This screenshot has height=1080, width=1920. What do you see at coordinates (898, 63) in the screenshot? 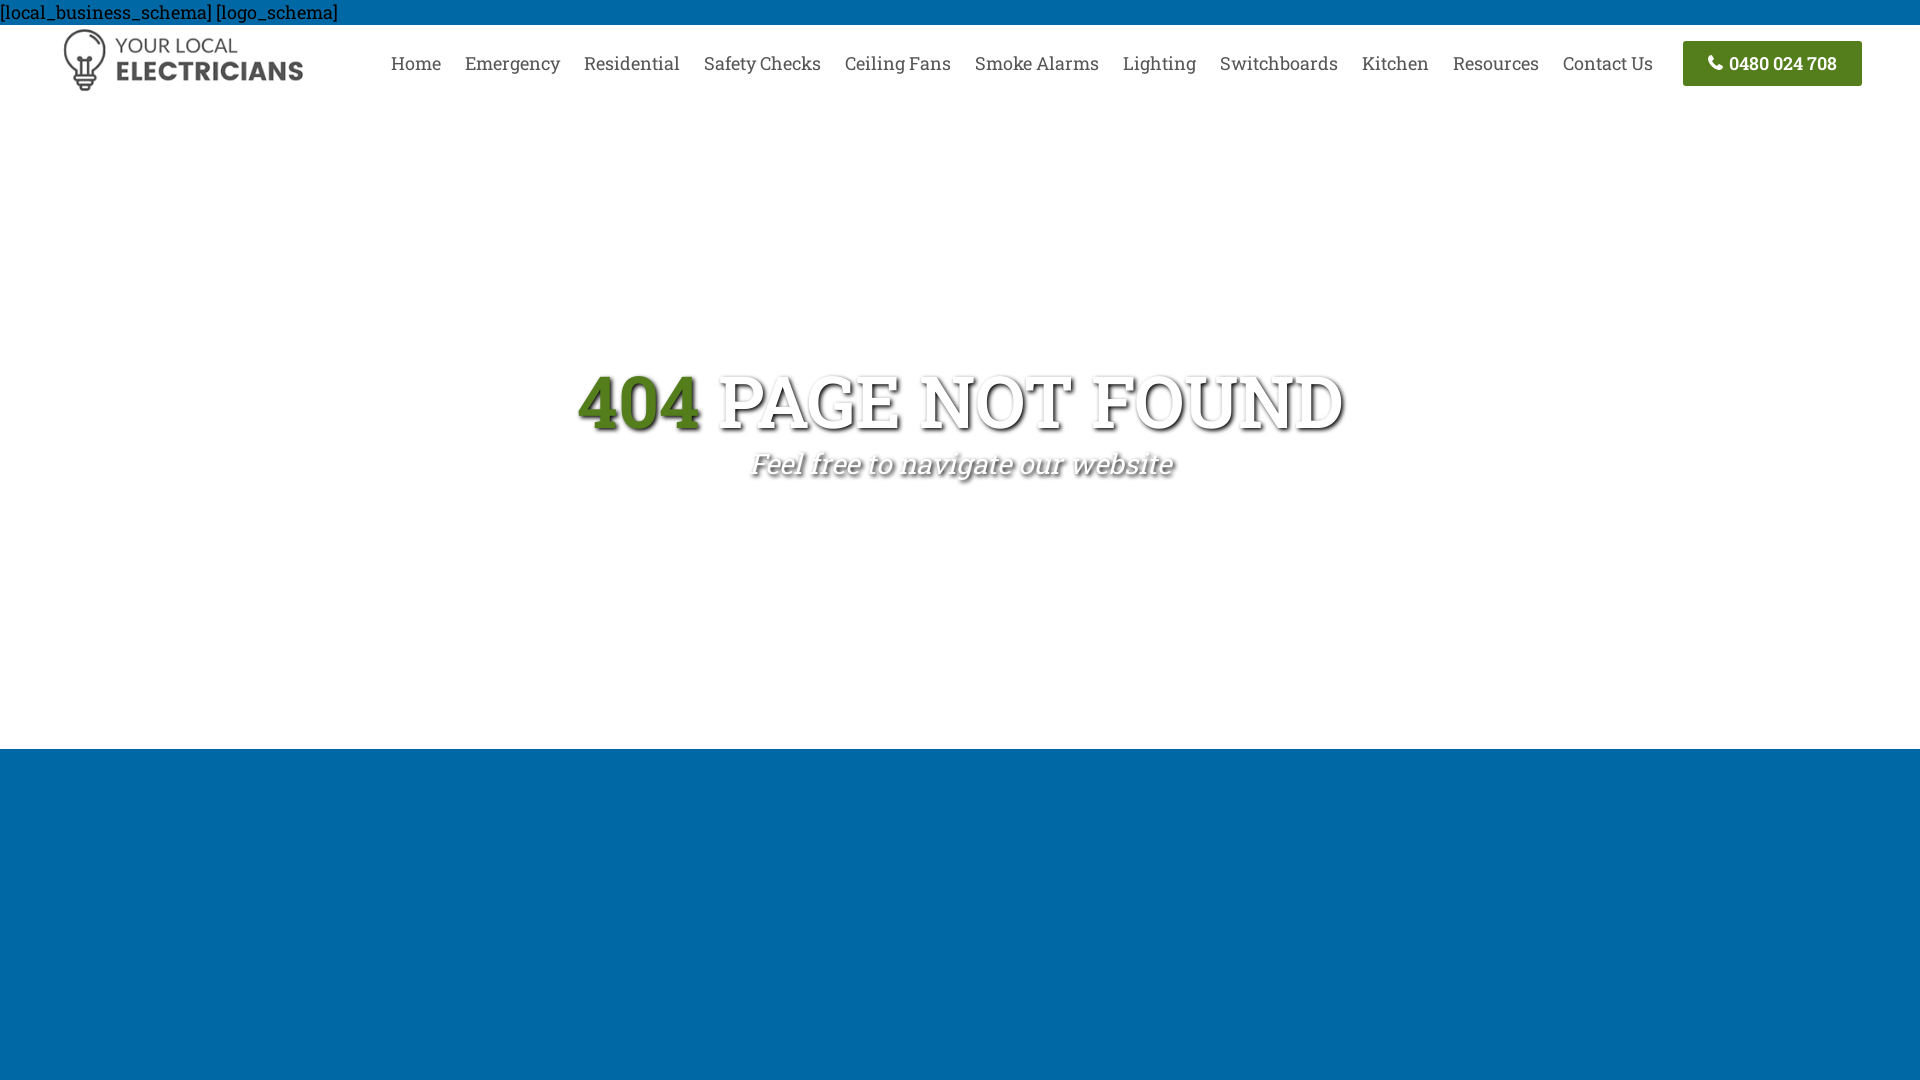
I see `Ceiling Fans` at bounding box center [898, 63].